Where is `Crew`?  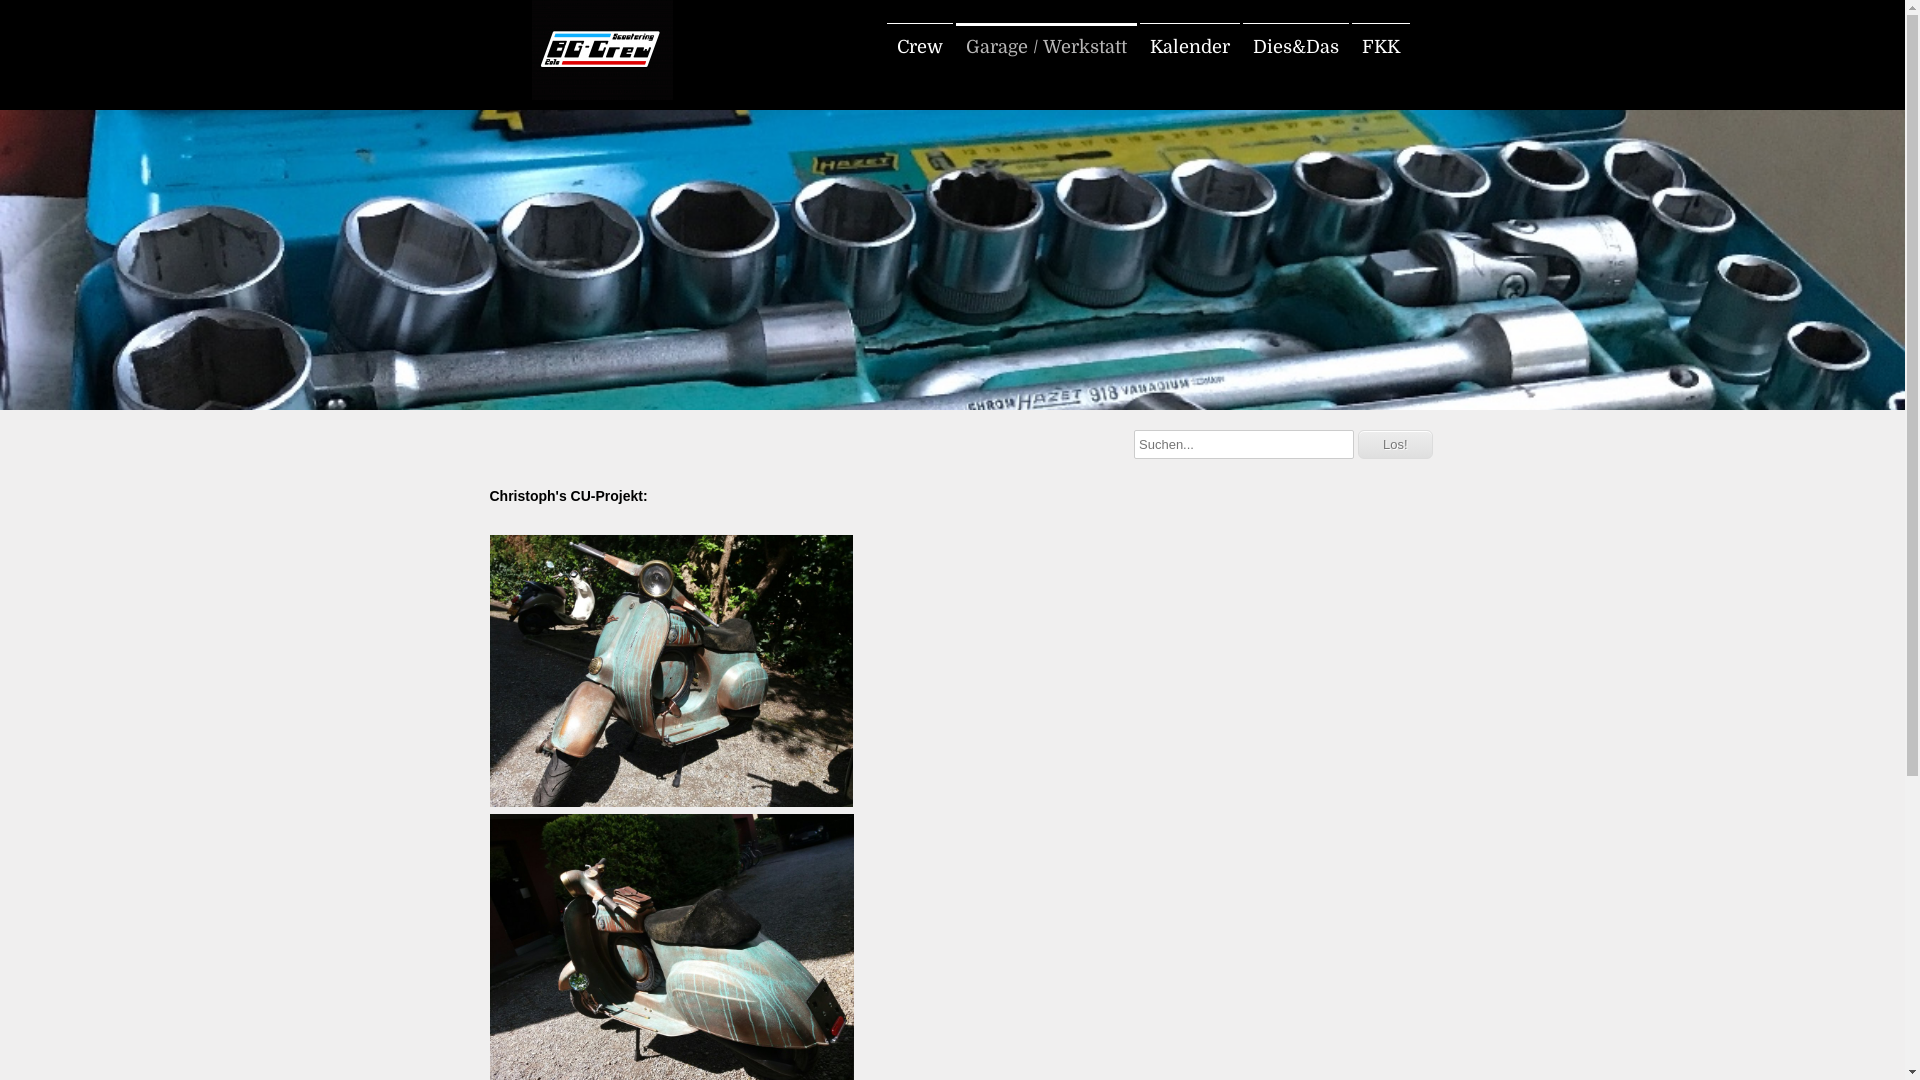
Crew is located at coordinates (919, 47).